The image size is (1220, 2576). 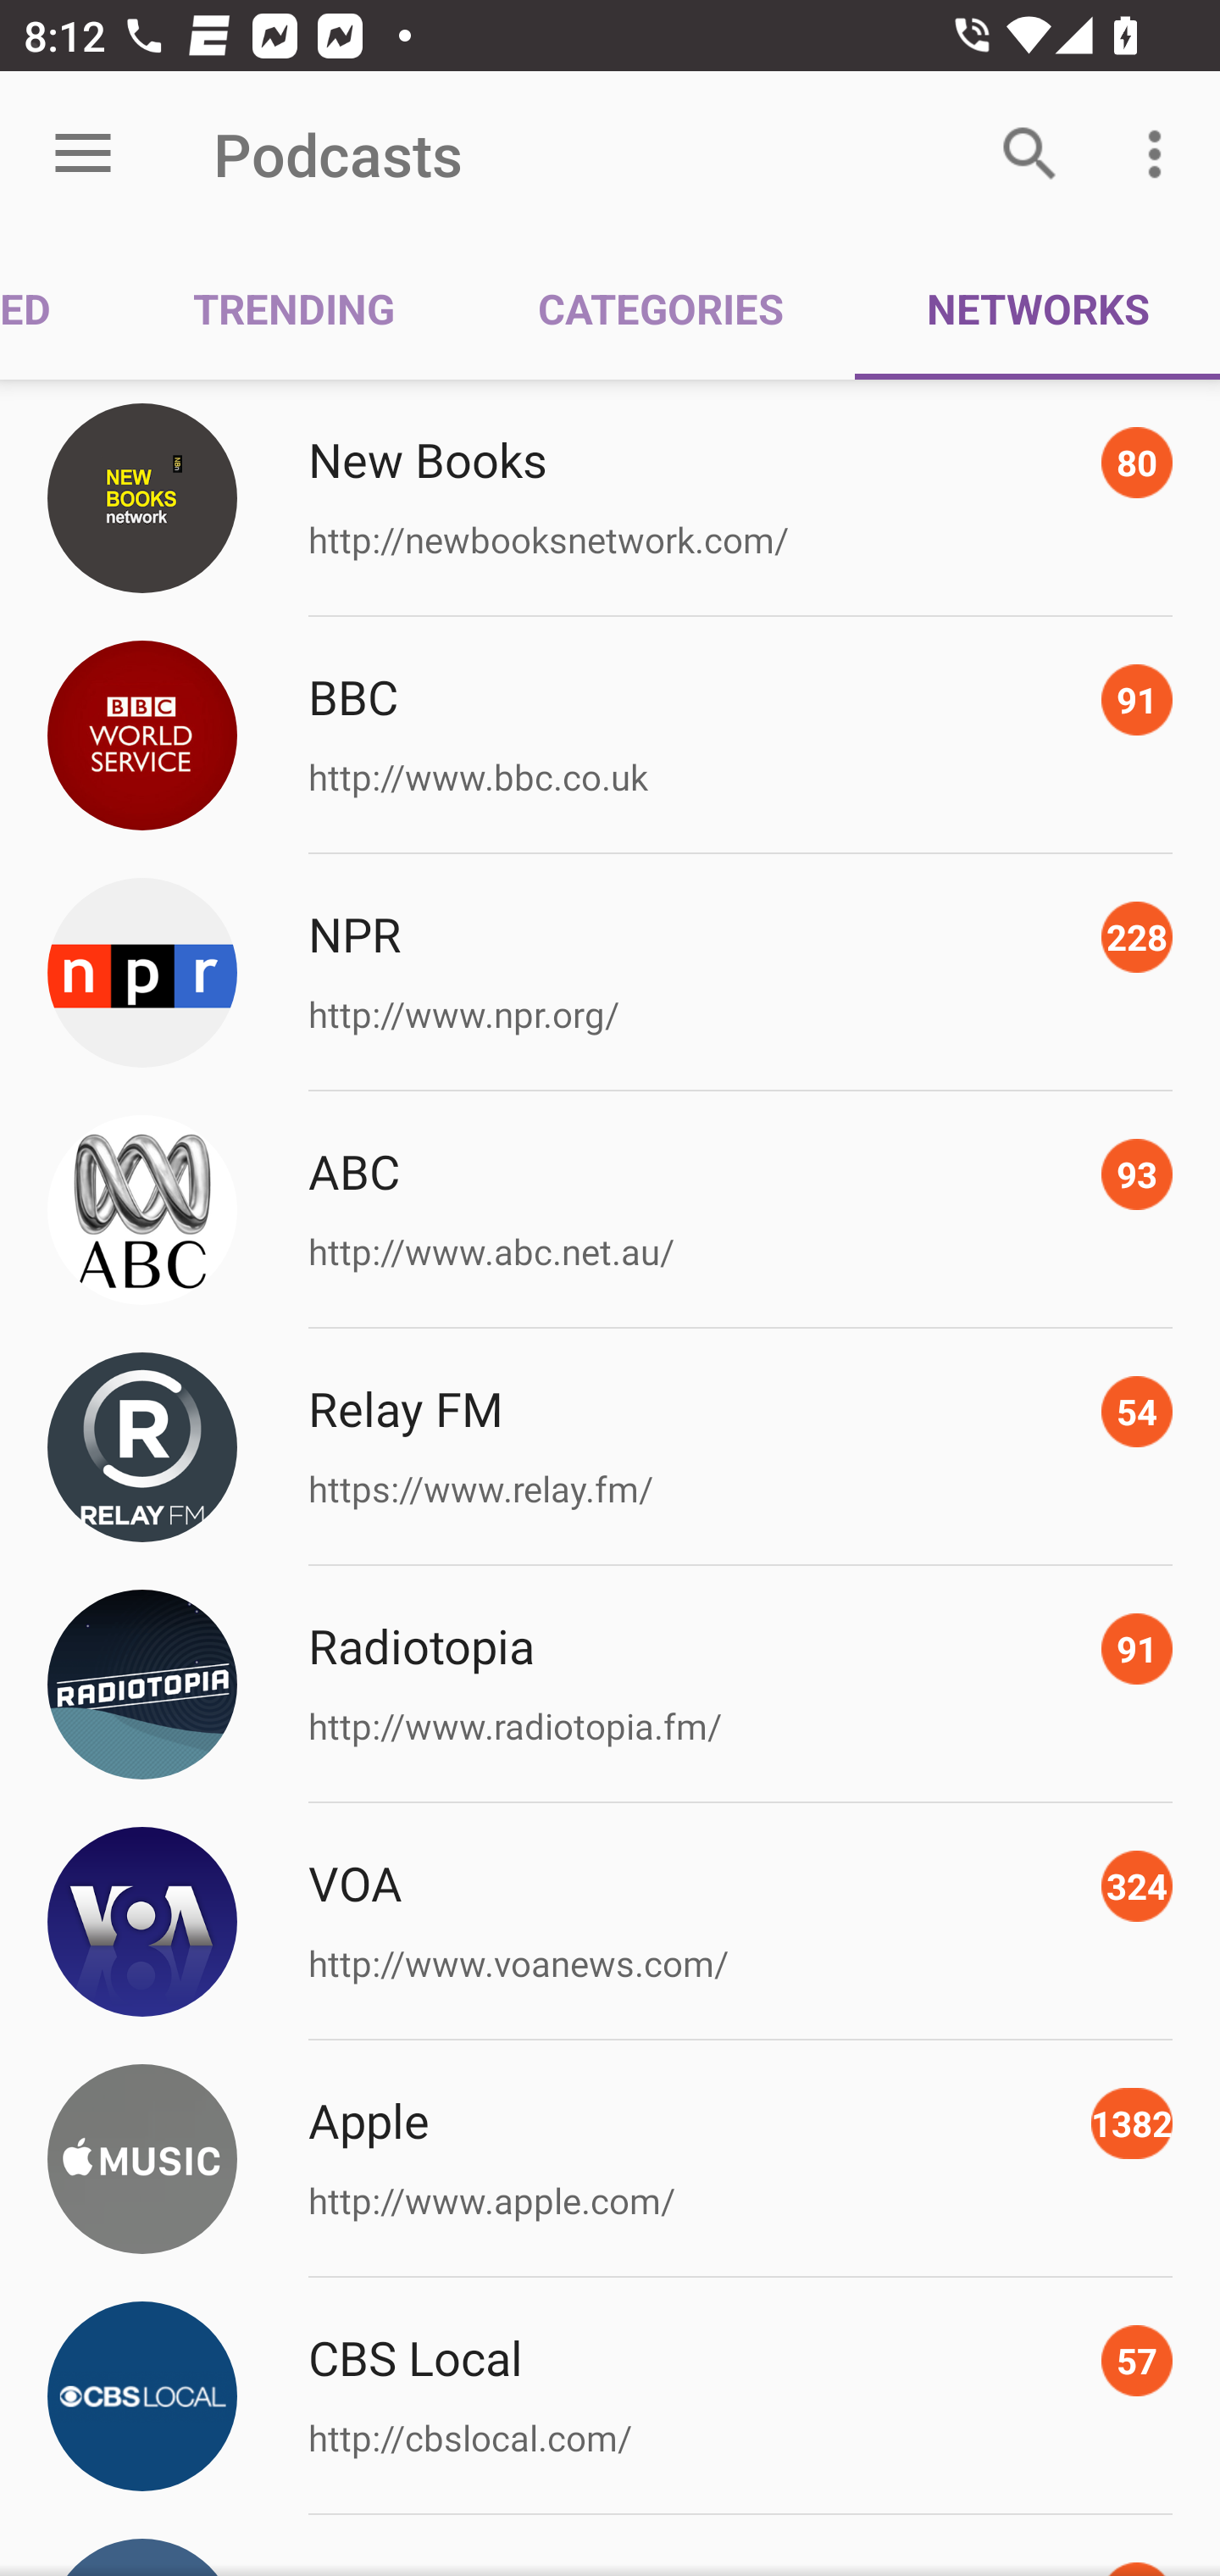 I want to click on Picture Radiotopia 91 http://www.radiotopia.fm/, so click(x=610, y=1685).